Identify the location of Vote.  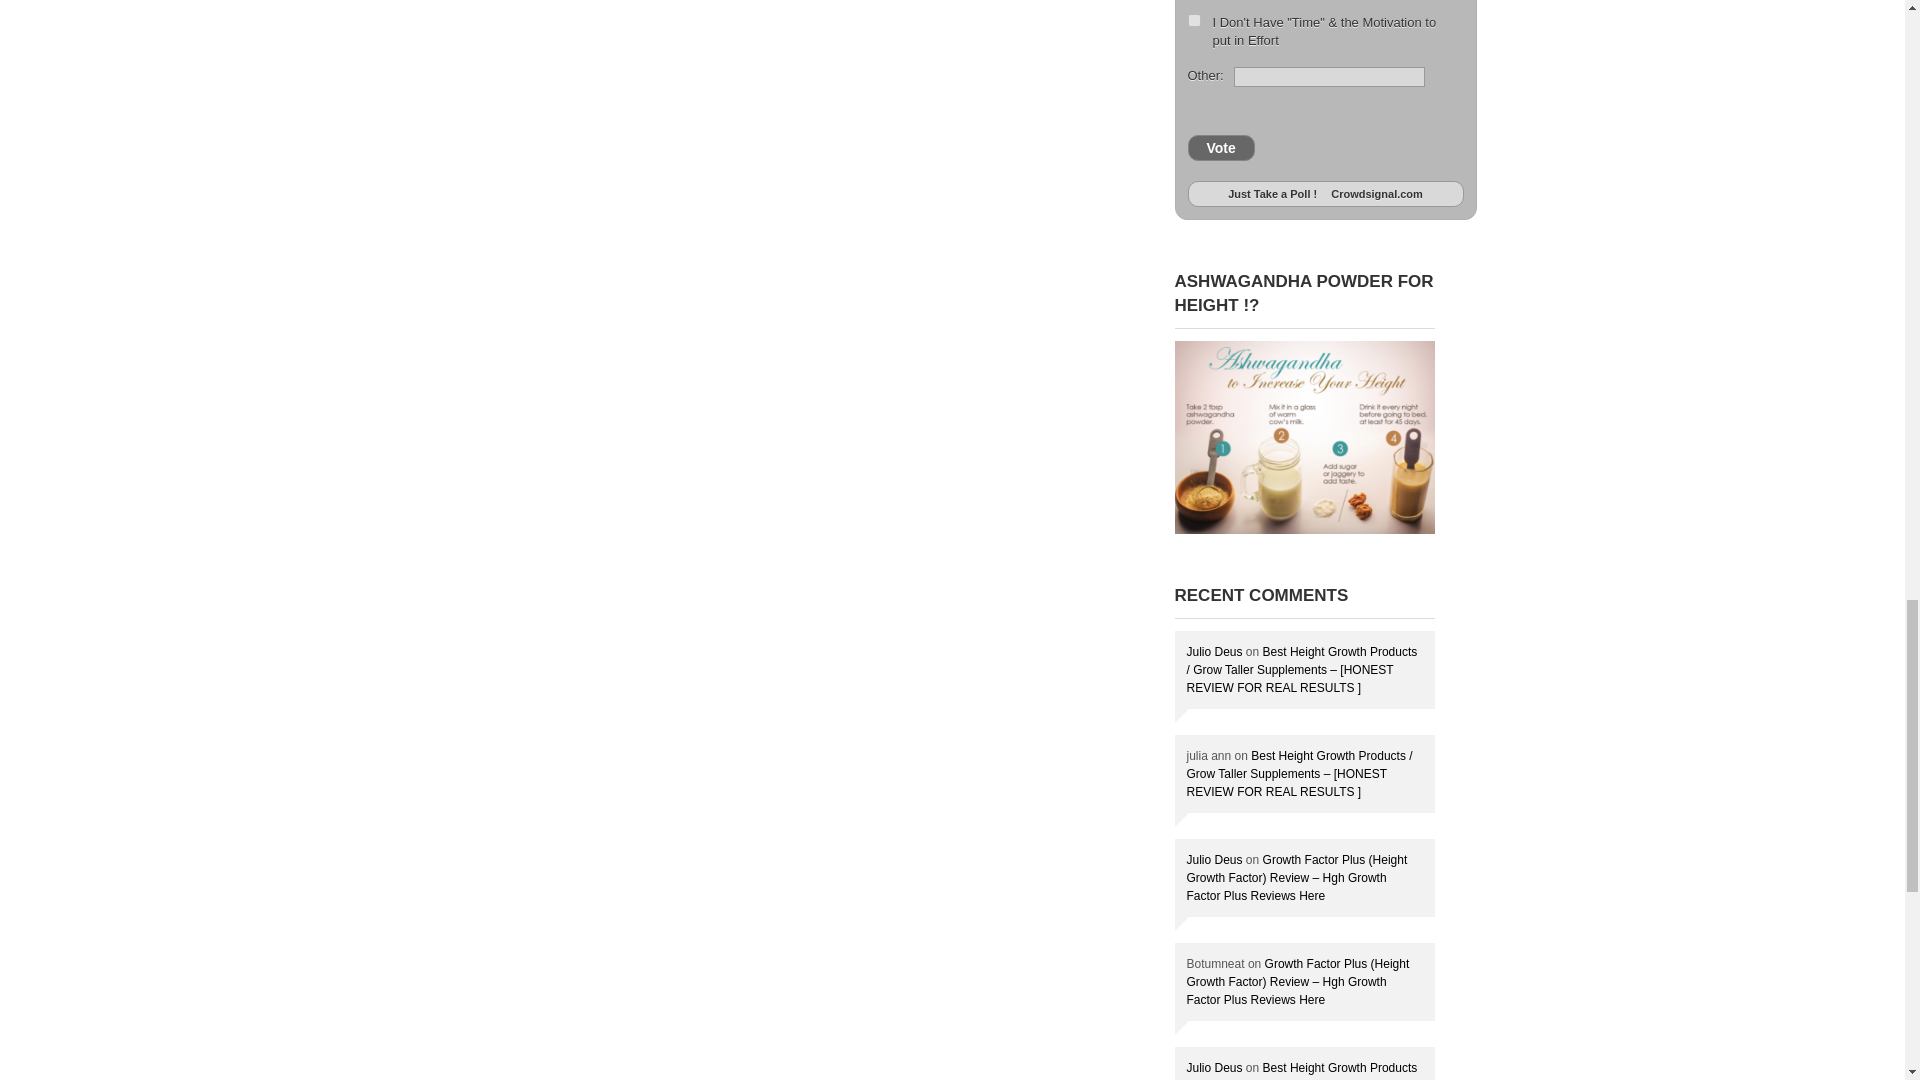
(1222, 146).